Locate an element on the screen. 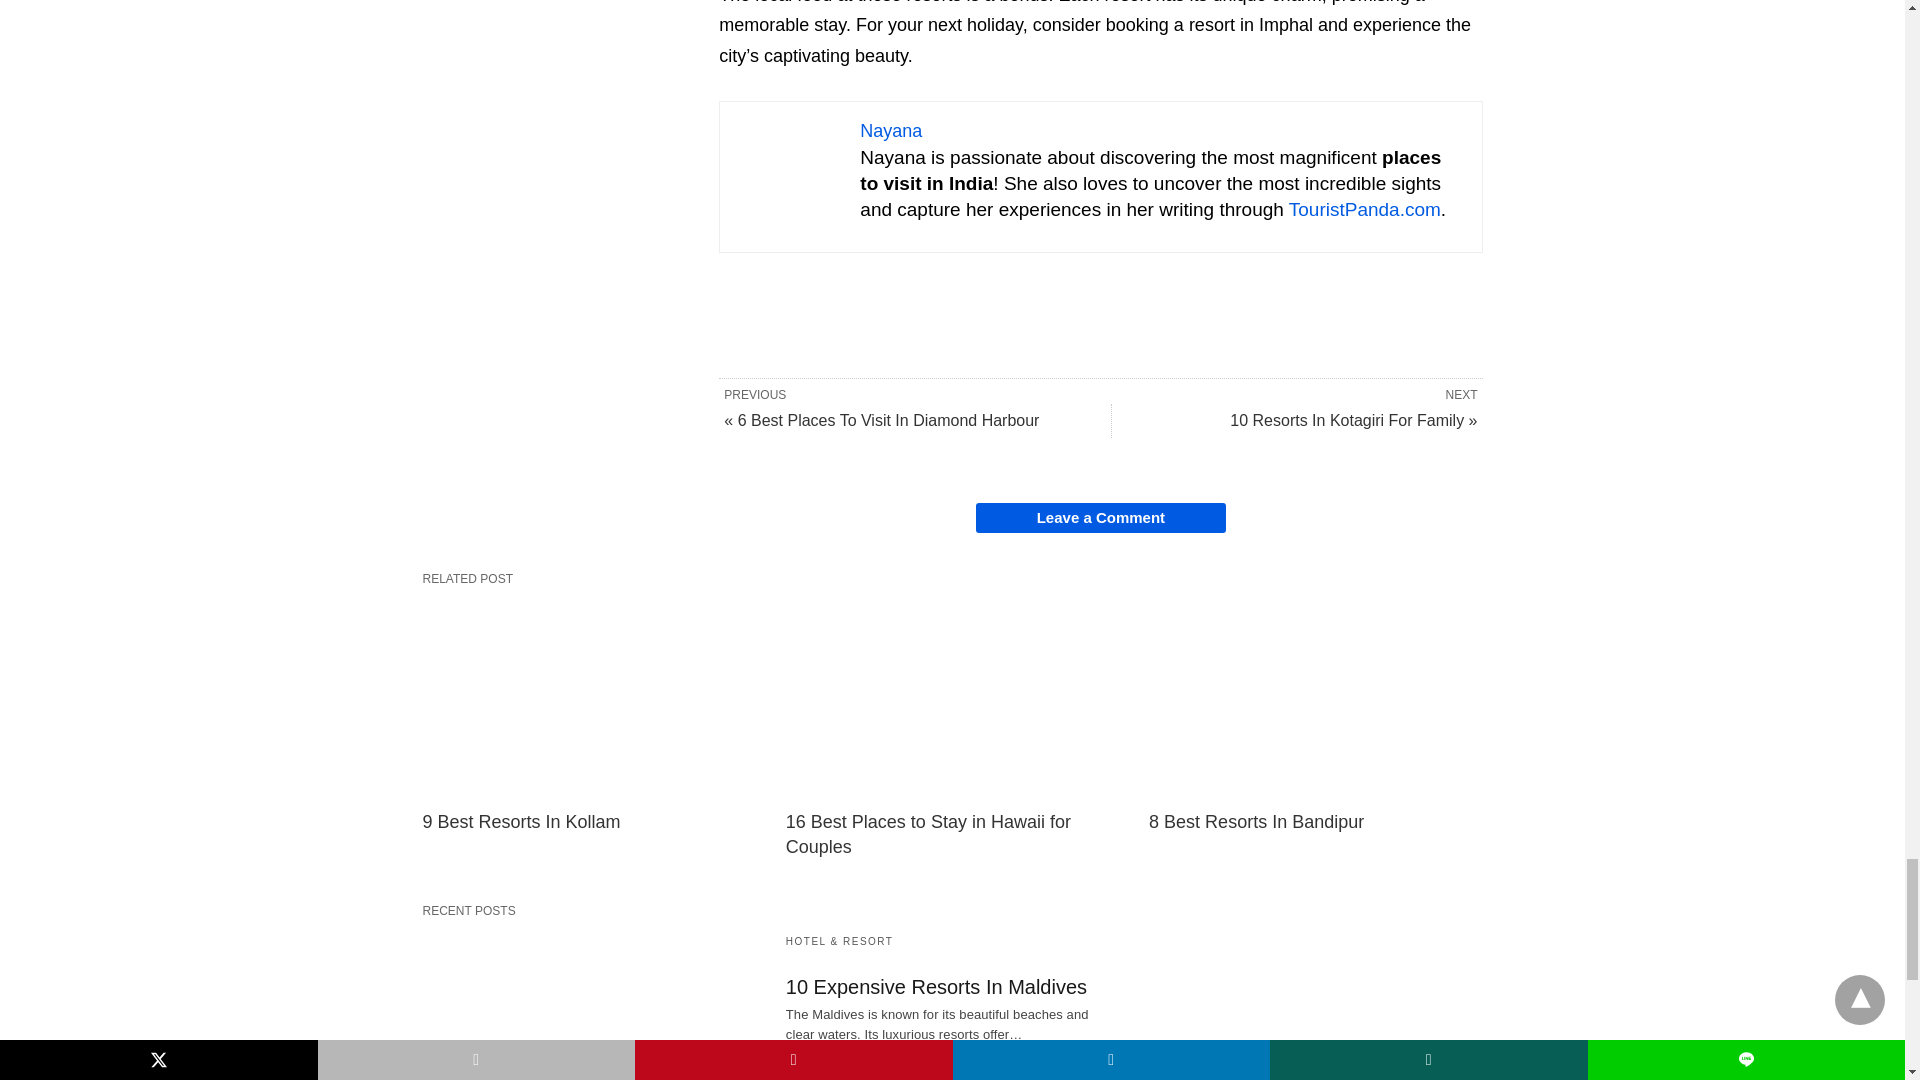 The height and width of the screenshot is (1080, 1920). 16 Best Places to Stay in Hawaii for Couples is located at coordinates (952, 698).